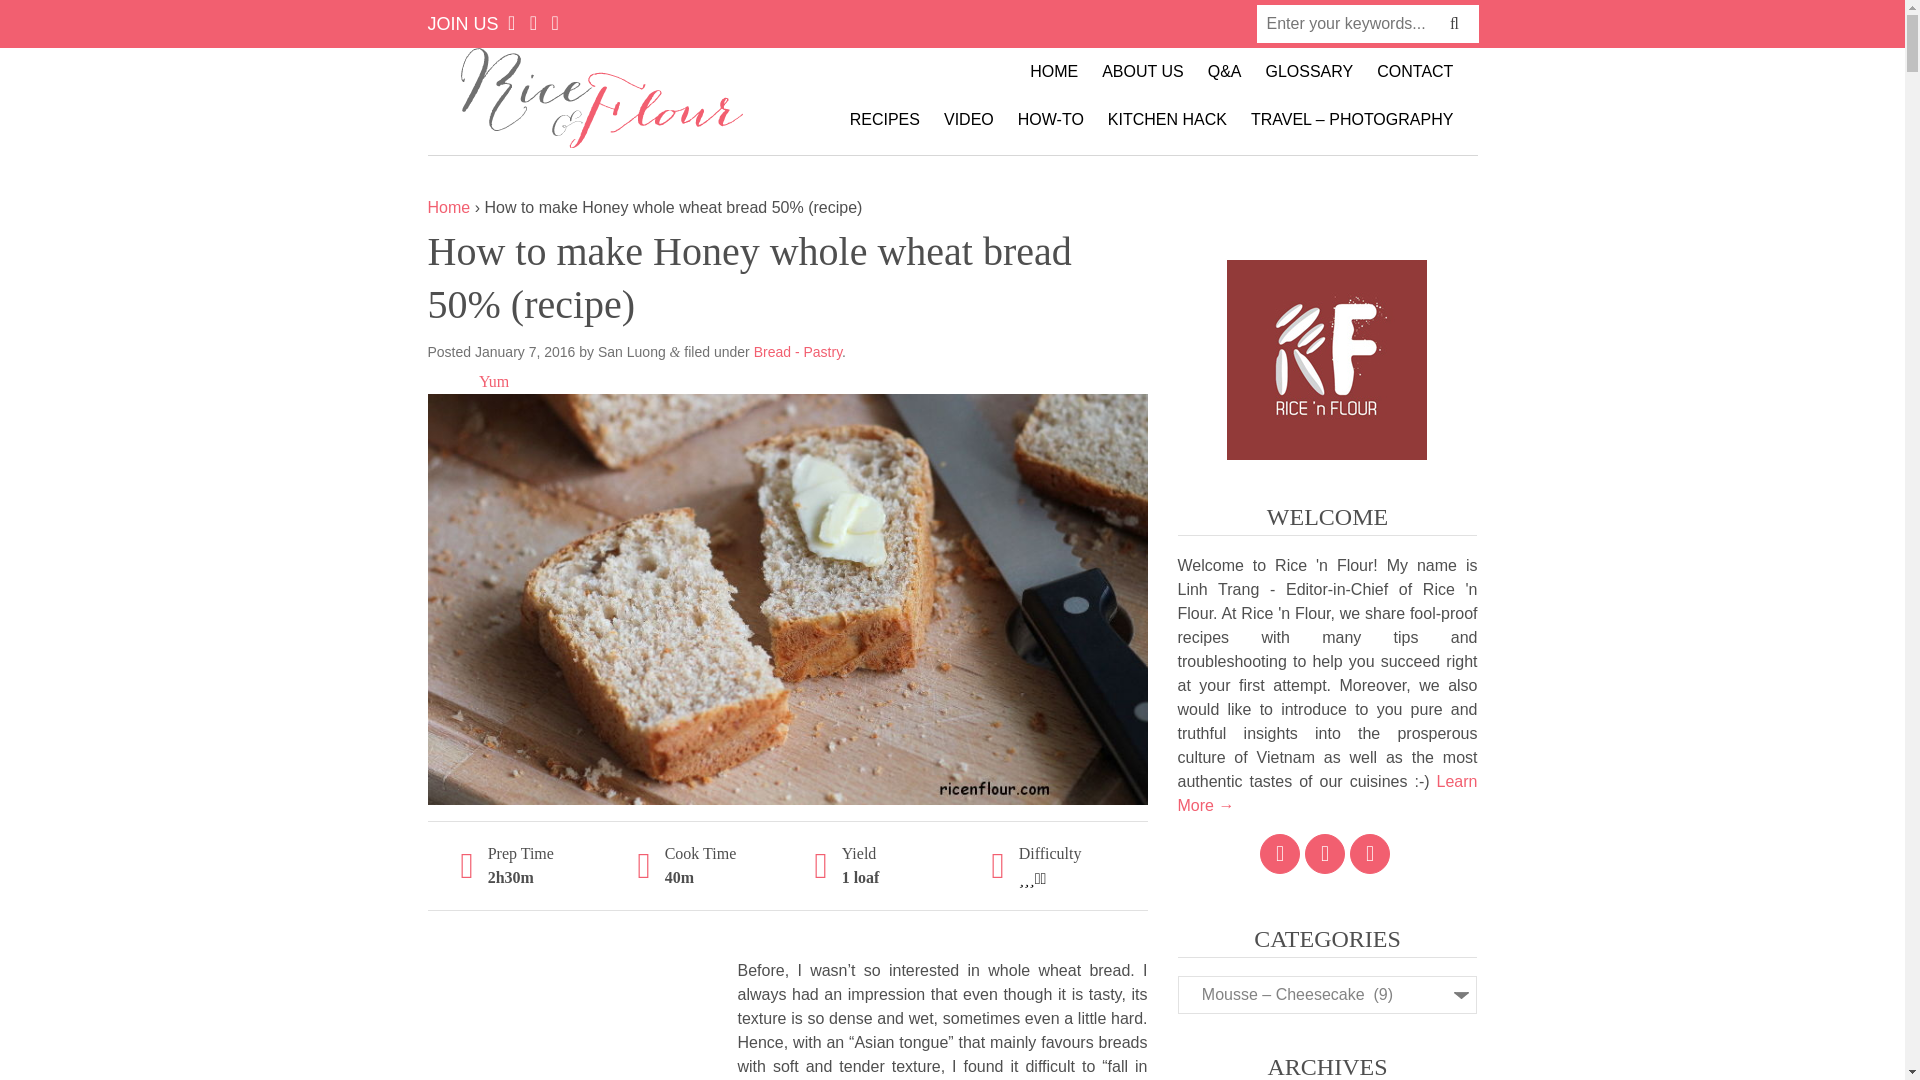 The height and width of the screenshot is (1080, 1920). What do you see at coordinates (1309, 72) in the screenshot?
I see `GLOSSARY` at bounding box center [1309, 72].